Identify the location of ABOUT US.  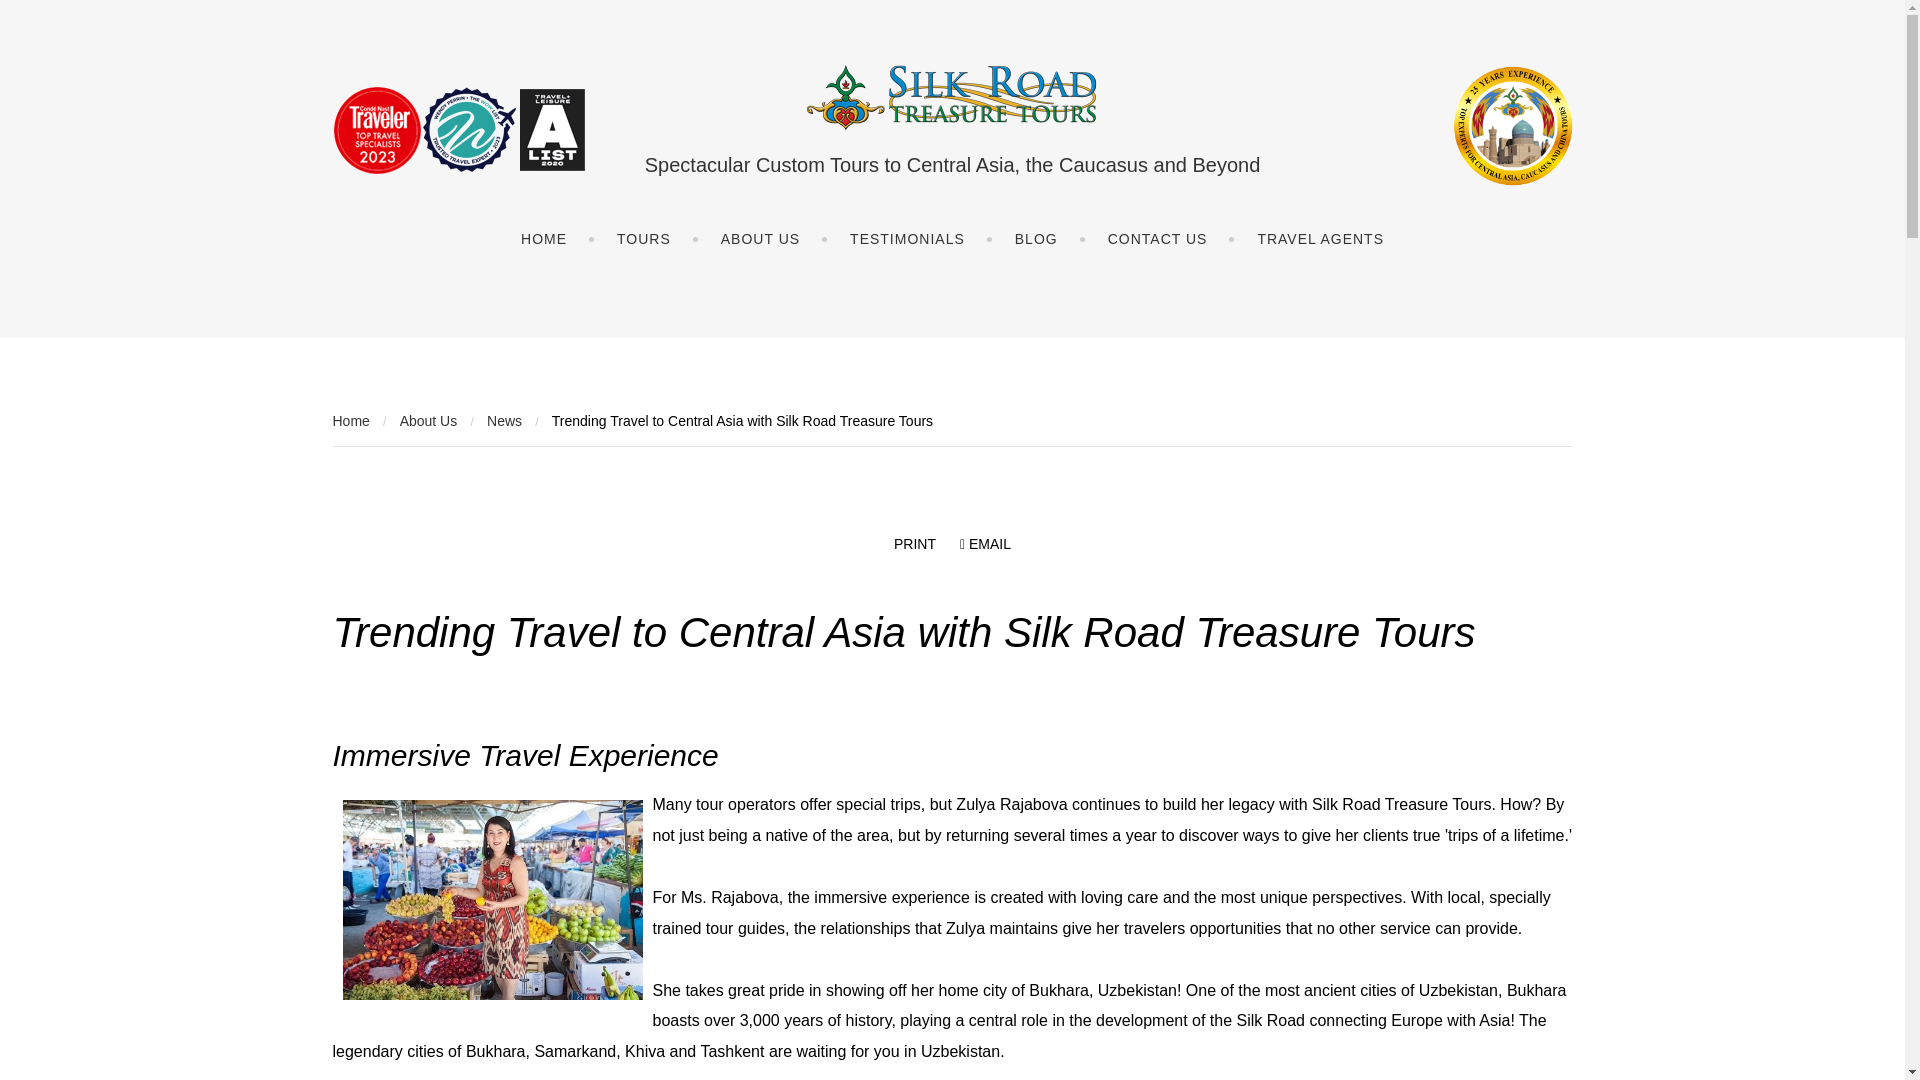
(760, 239).